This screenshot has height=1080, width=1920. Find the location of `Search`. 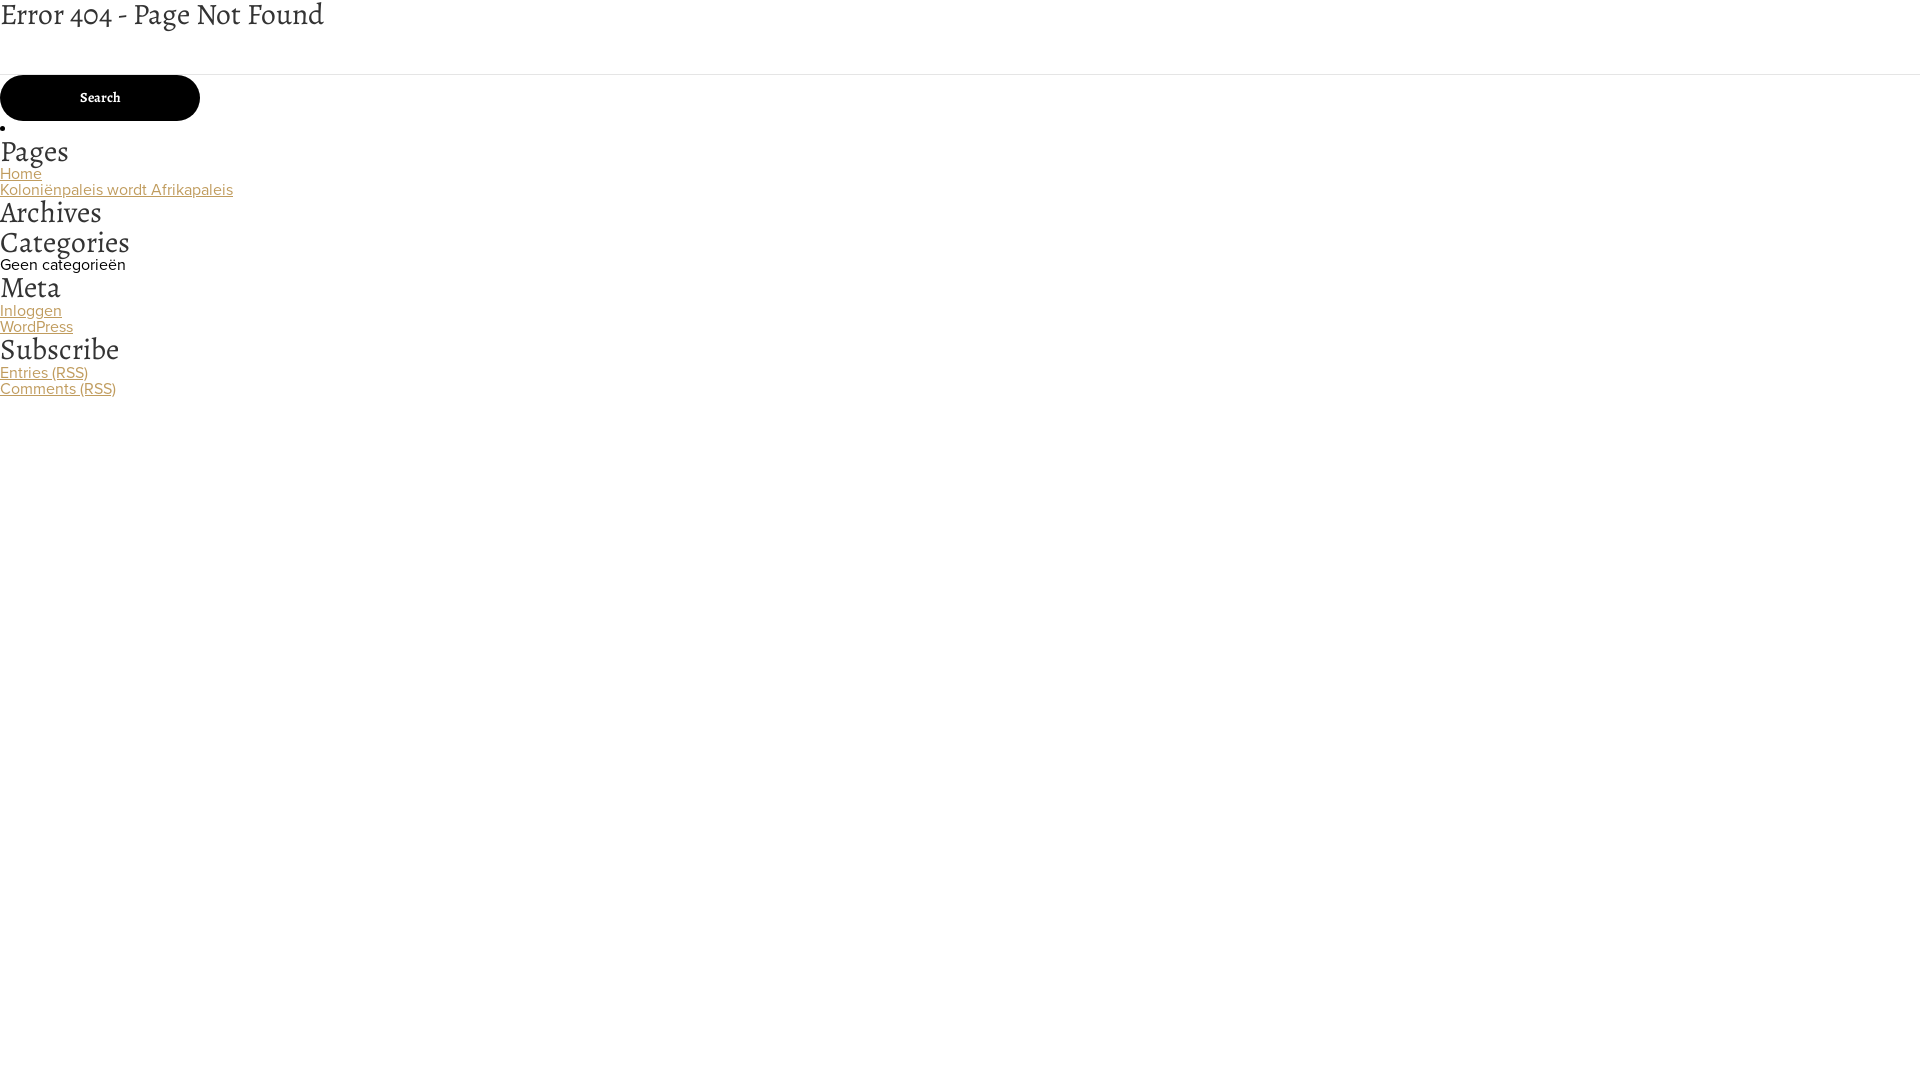

Search is located at coordinates (100, 98).